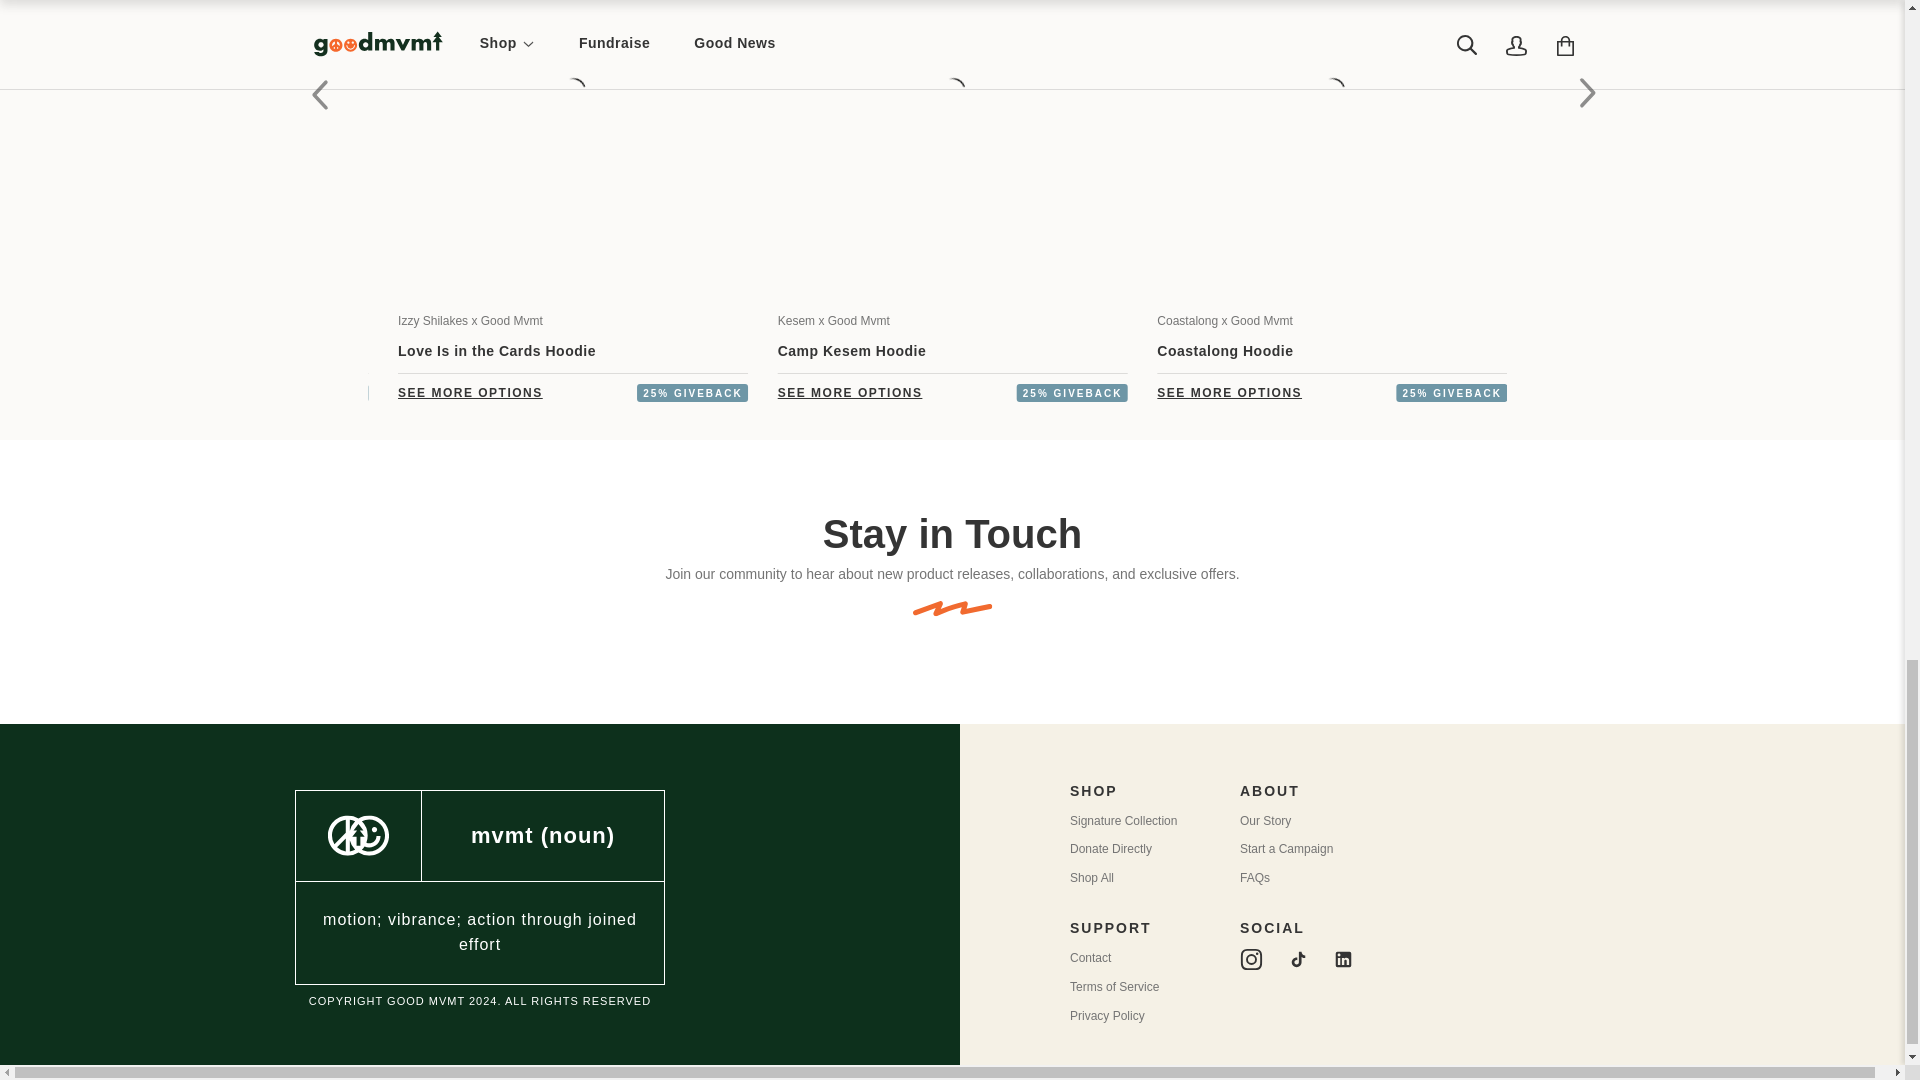 This screenshot has height=1080, width=1920. What do you see at coordinates (496, 350) in the screenshot?
I see `Love Is in the Cards Hoodie` at bounding box center [496, 350].